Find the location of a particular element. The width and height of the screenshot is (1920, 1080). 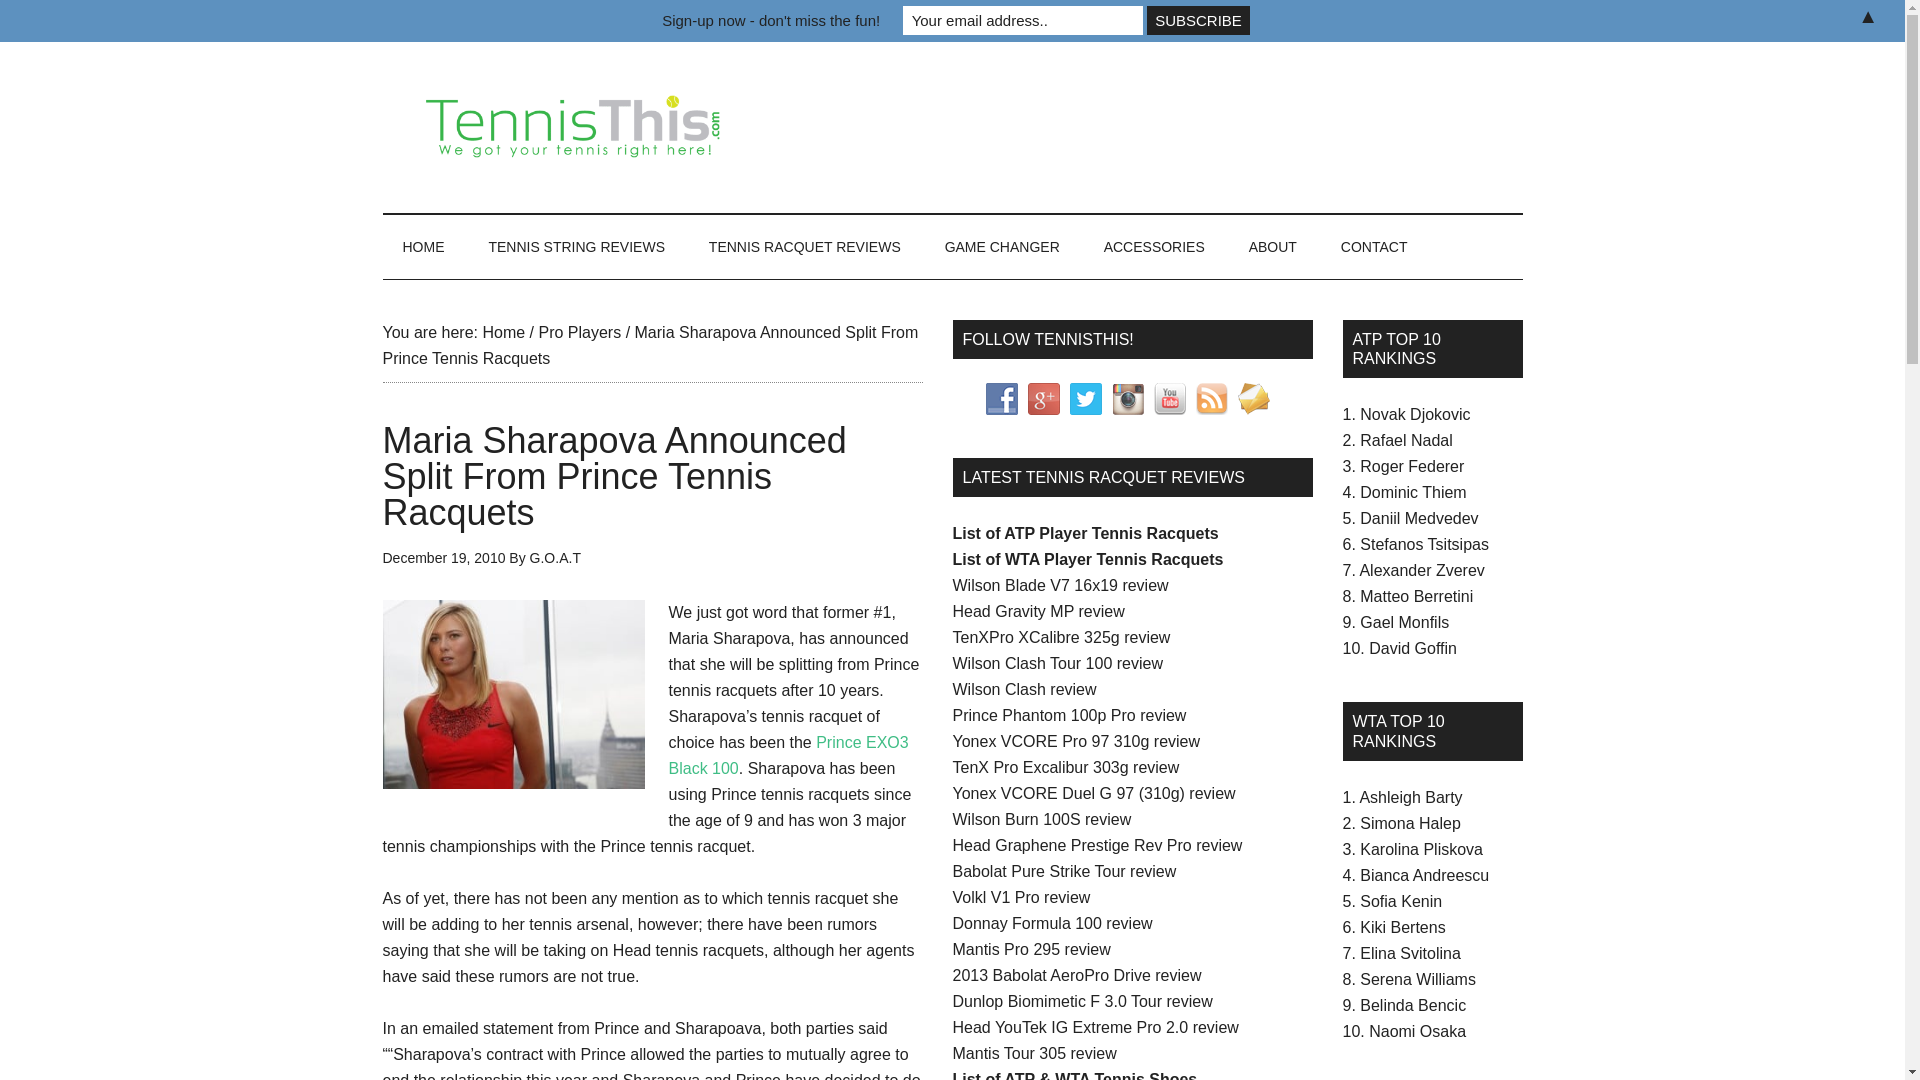

CONTACT is located at coordinates (1374, 246).